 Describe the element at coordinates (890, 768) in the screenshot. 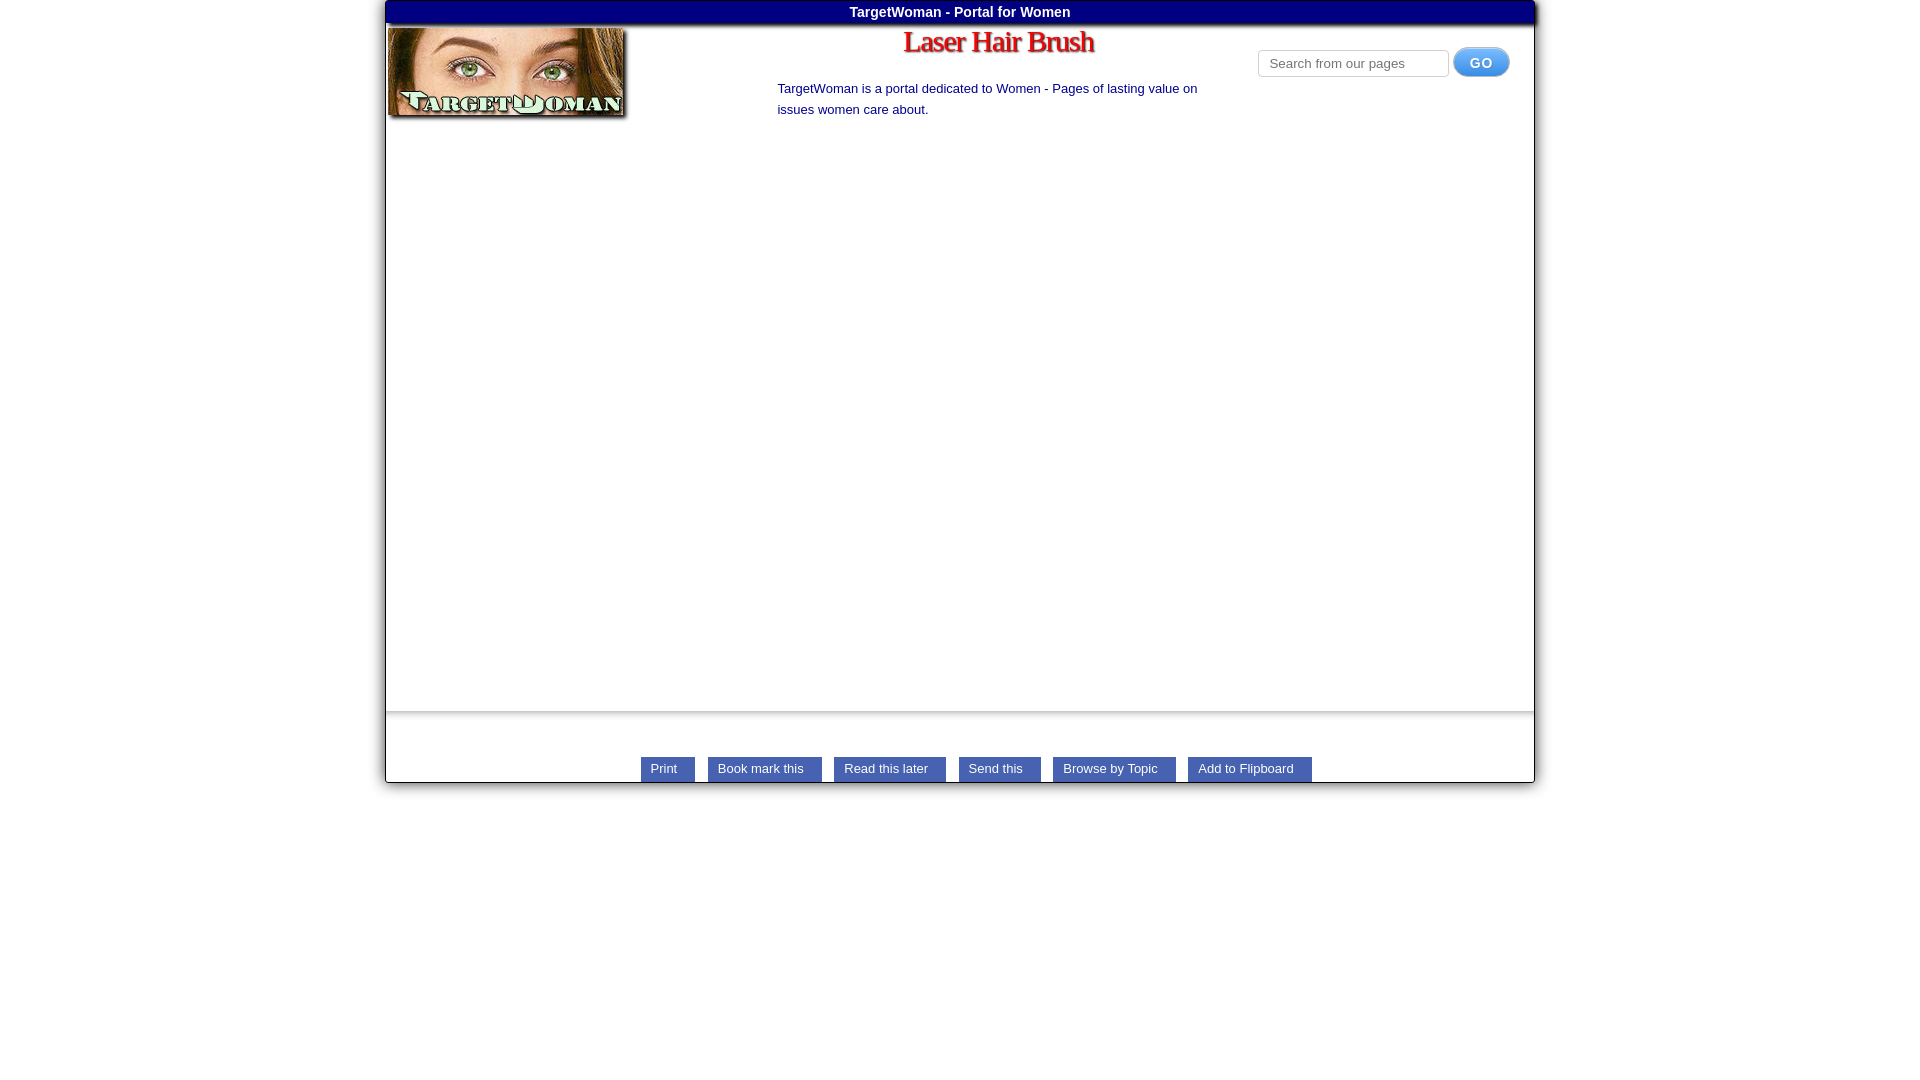

I see `Read this later` at that location.